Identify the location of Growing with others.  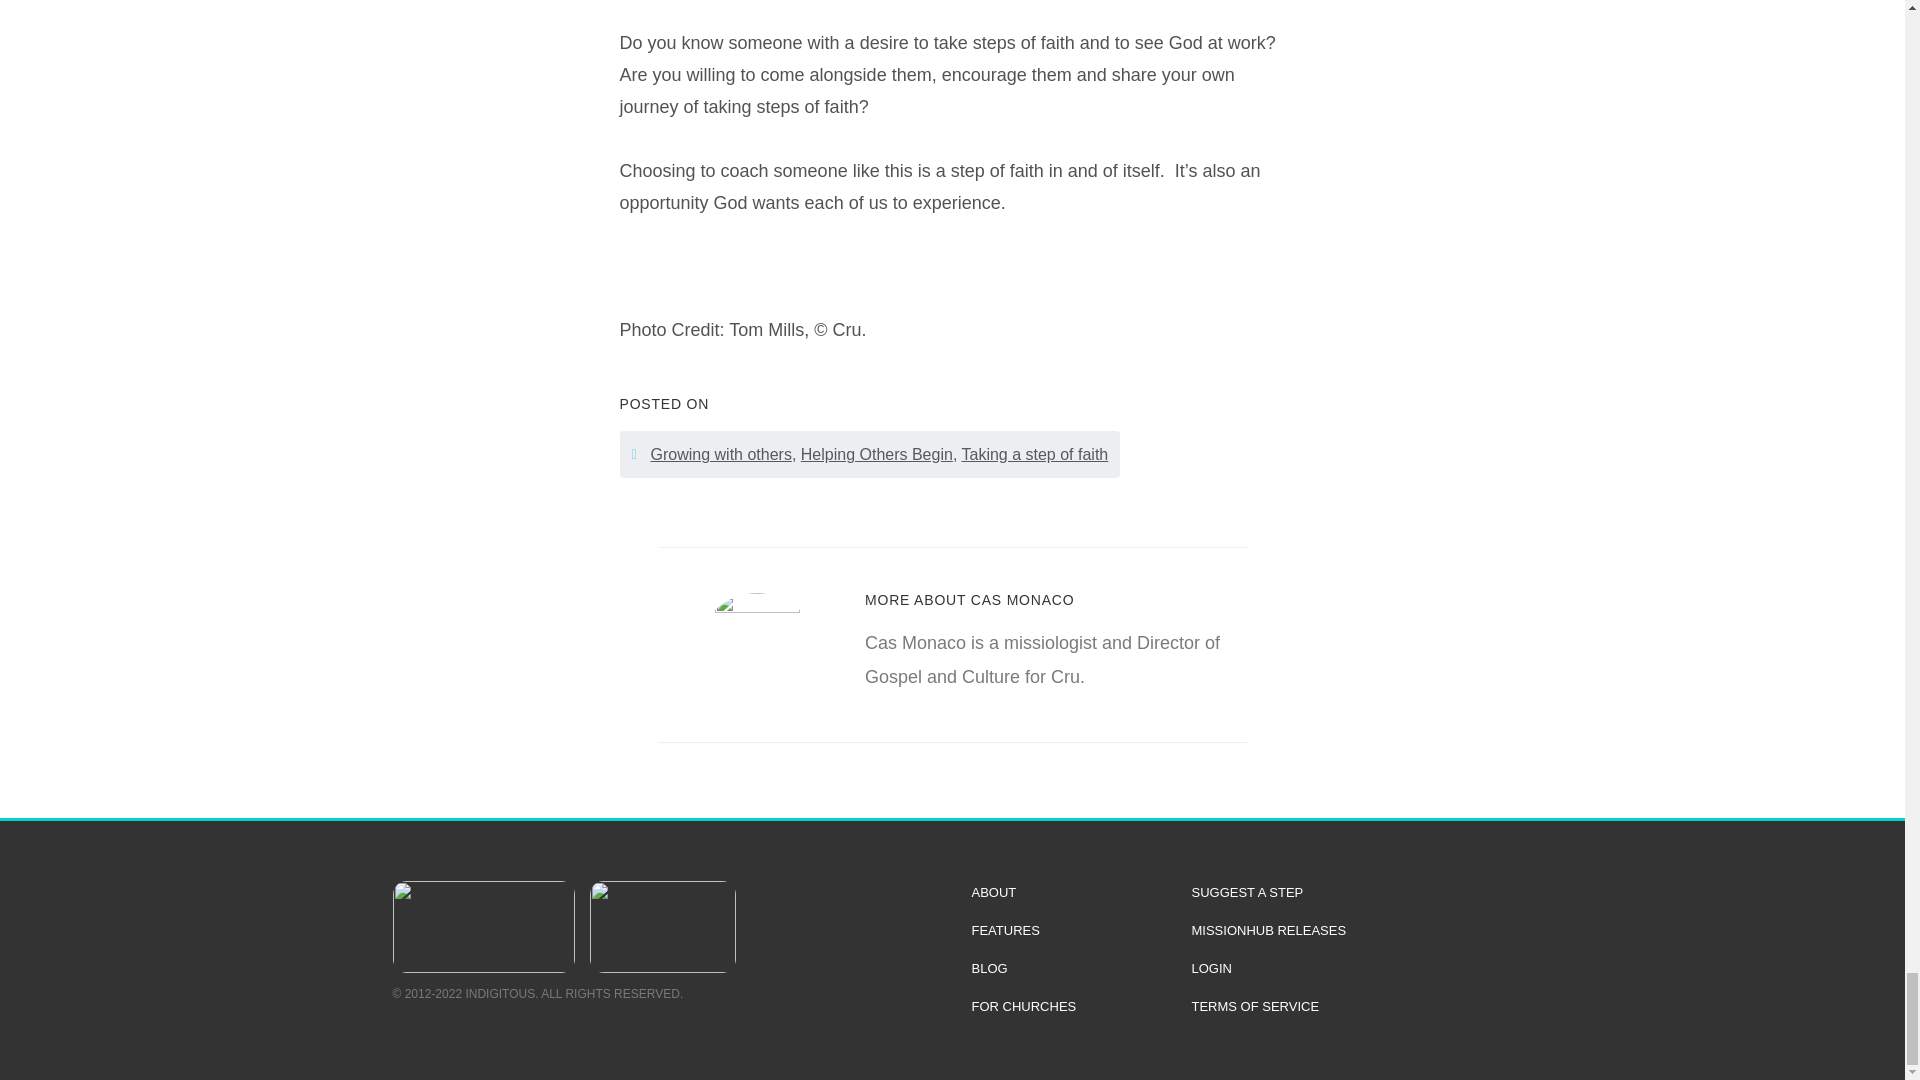
(720, 454).